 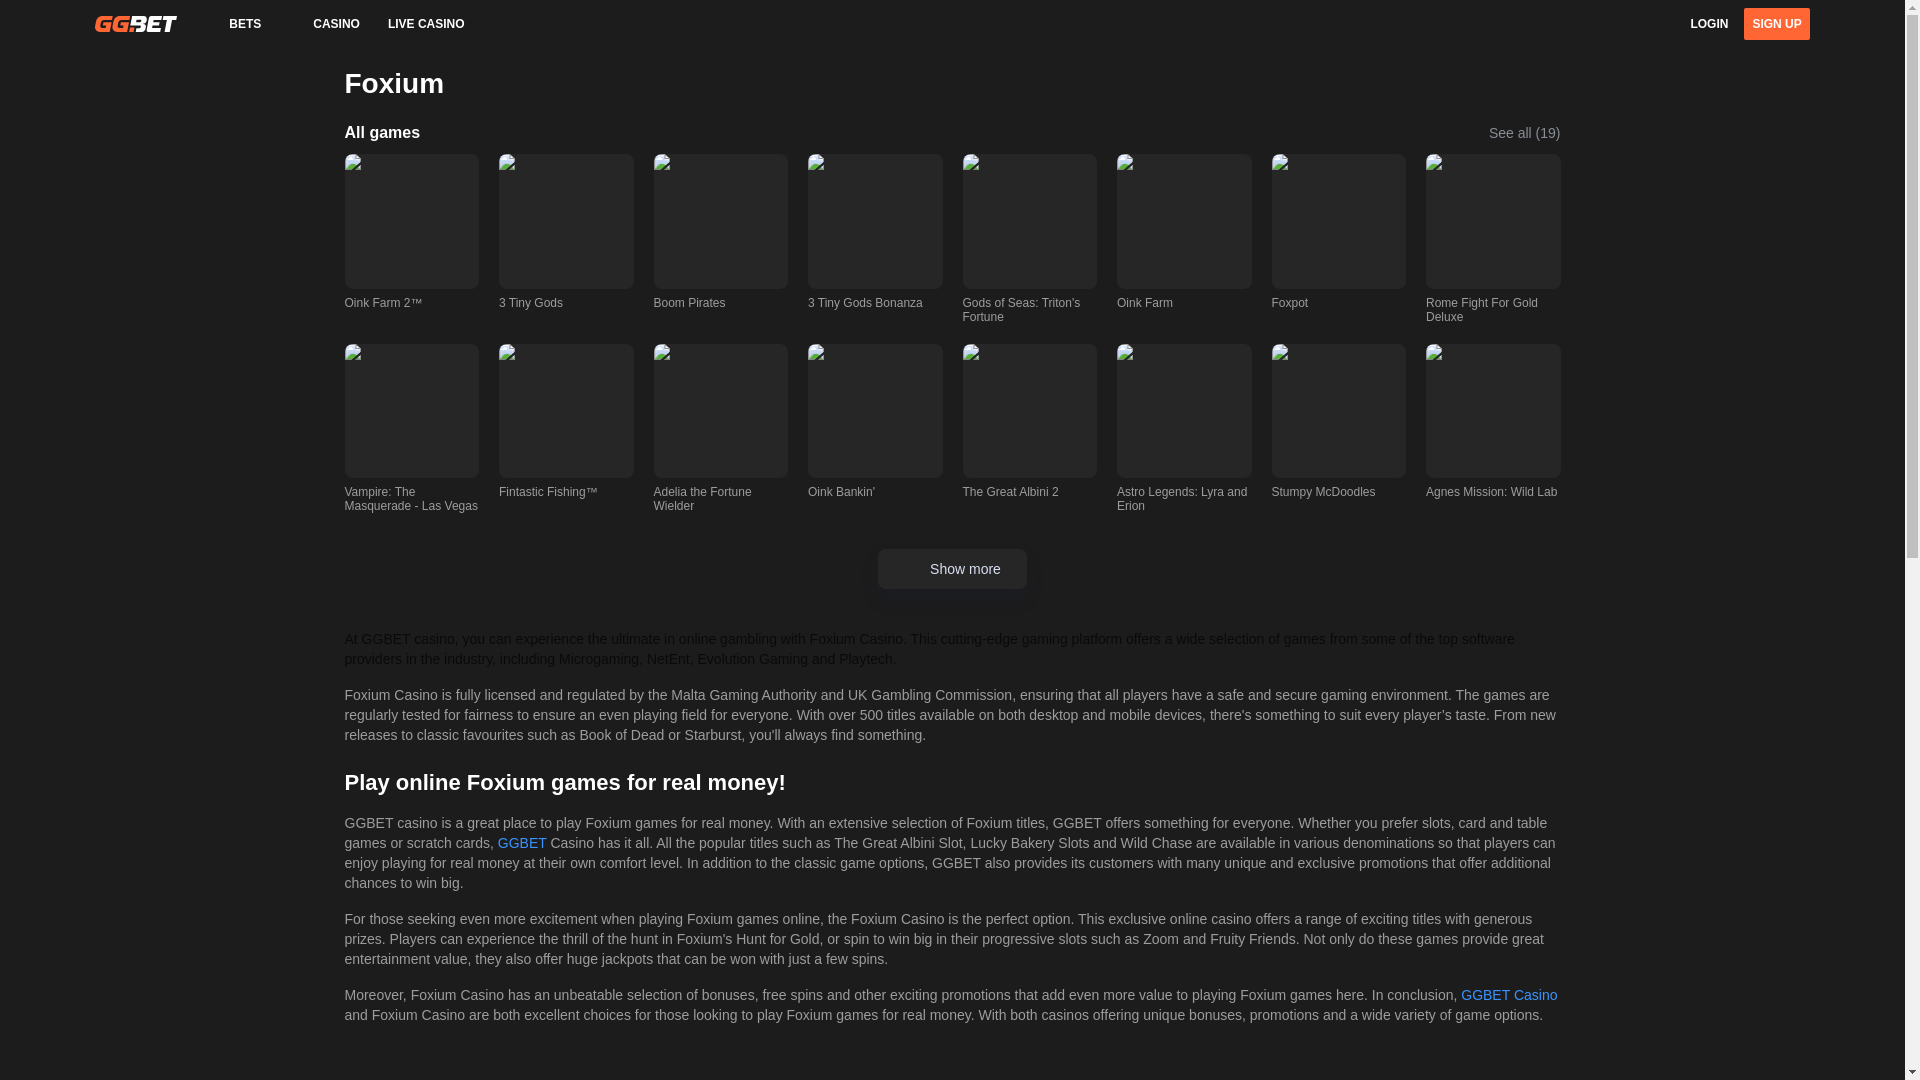 What do you see at coordinates (230, 23) in the screenshot?
I see `BETS` at bounding box center [230, 23].